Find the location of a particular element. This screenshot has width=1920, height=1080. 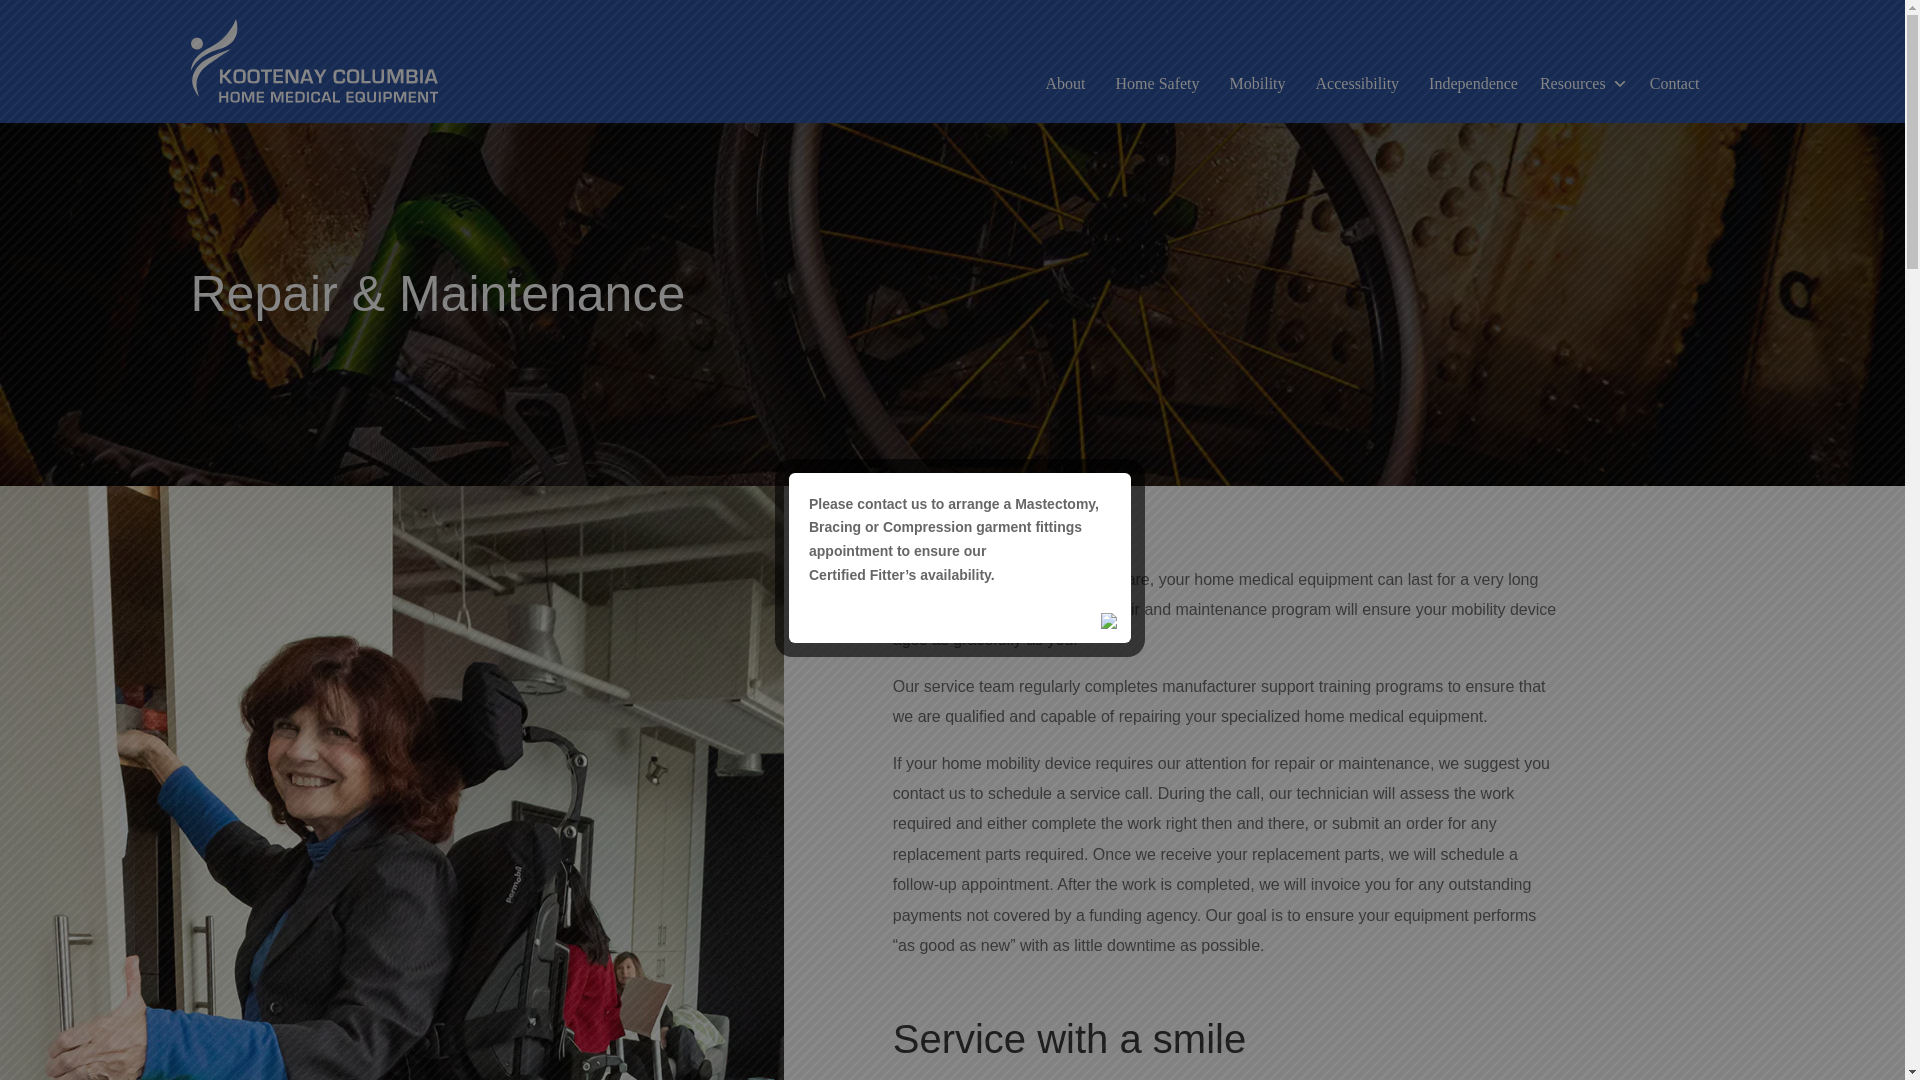

Mobility is located at coordinates (1258, 83).